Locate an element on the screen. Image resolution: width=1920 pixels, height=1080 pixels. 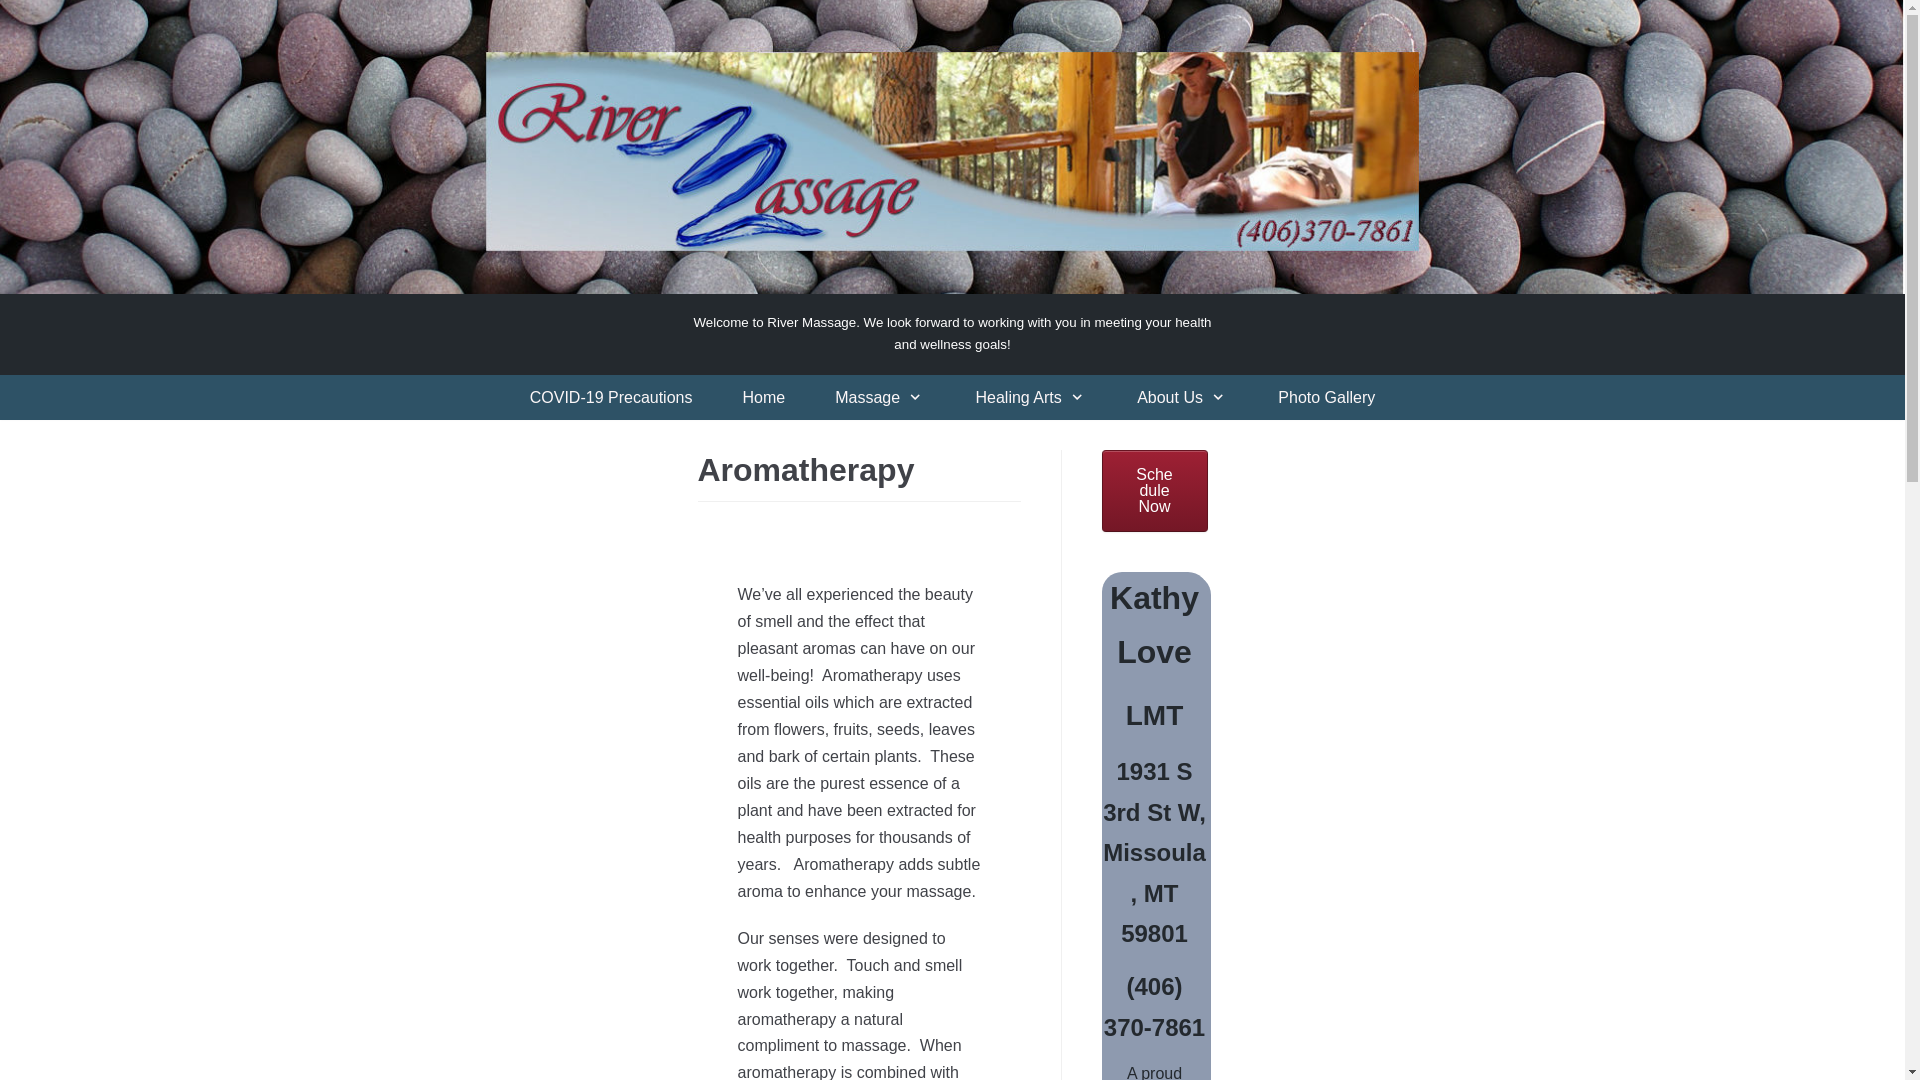
Schedule Now is located at coordinates (1154, 491).